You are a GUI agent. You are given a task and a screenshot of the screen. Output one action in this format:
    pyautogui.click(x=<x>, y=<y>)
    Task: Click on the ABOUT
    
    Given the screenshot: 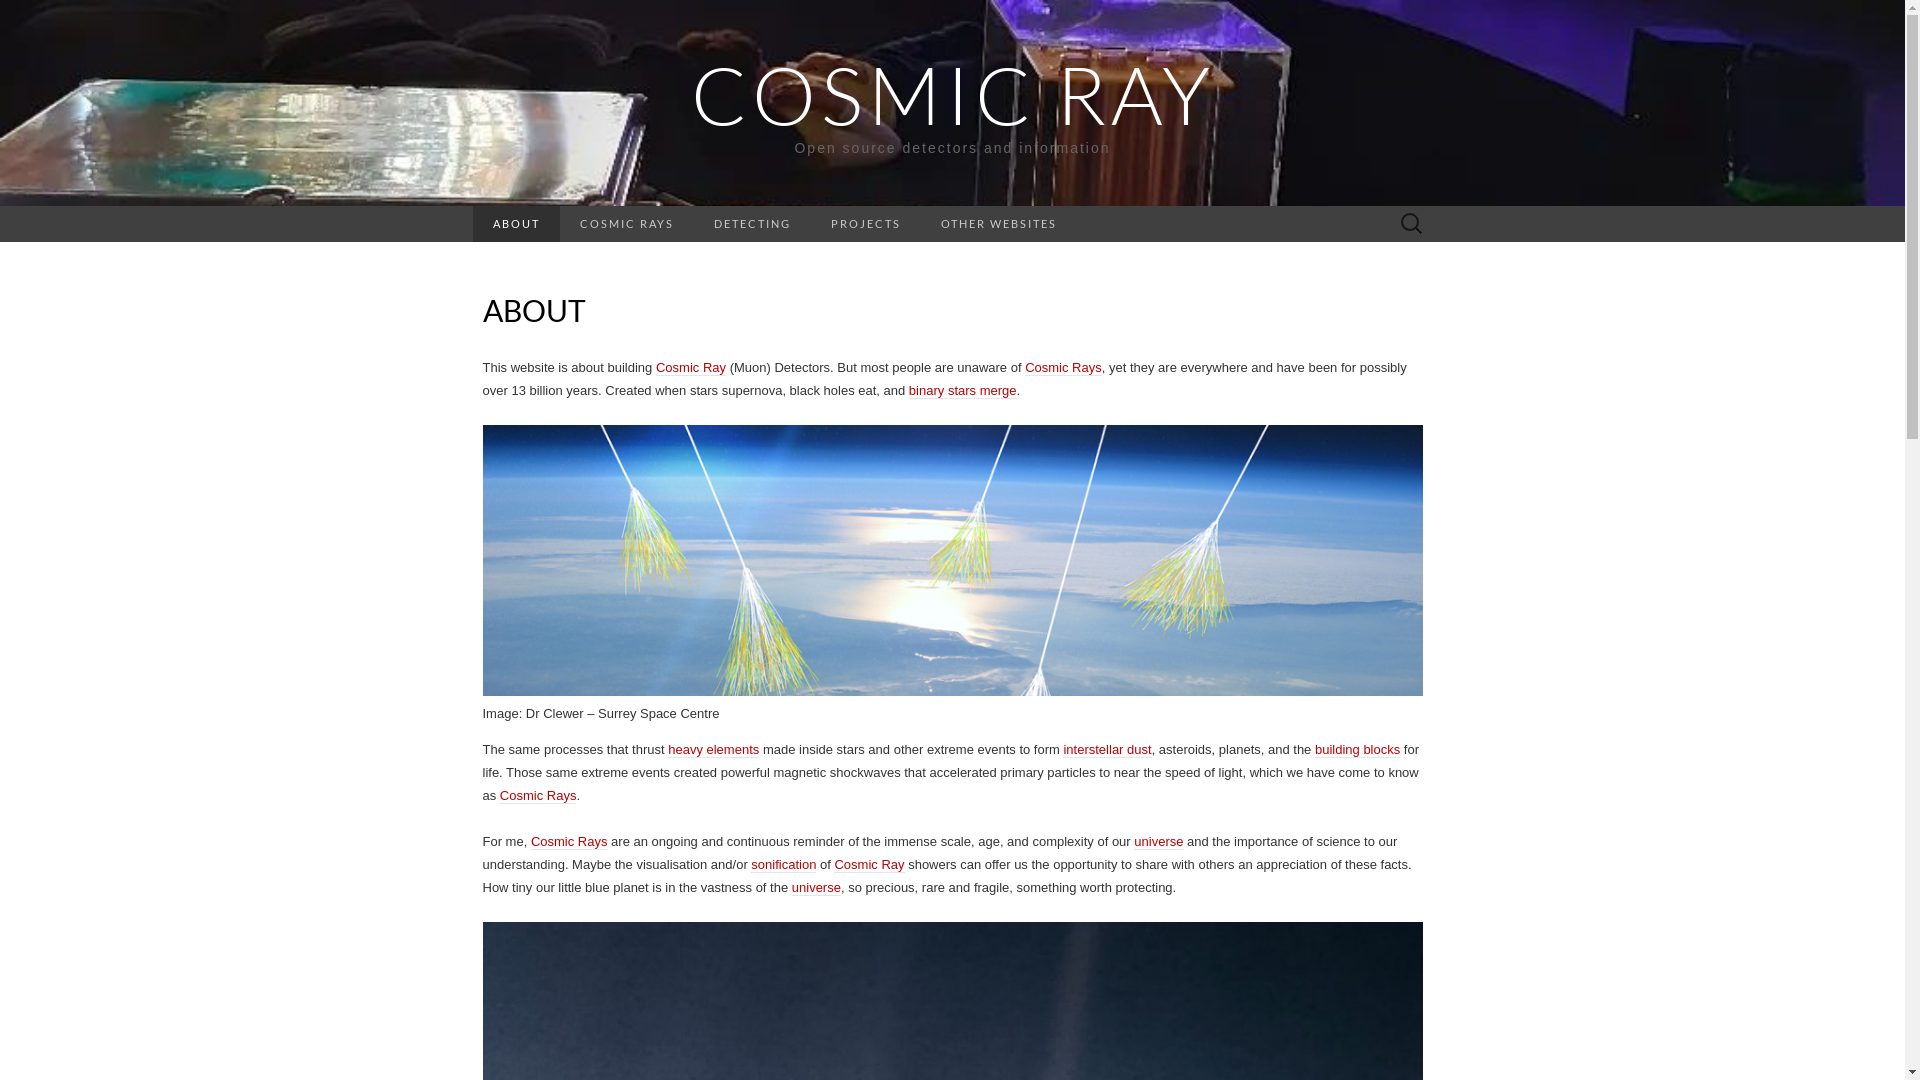 What is the action you would take?
    pyautogui.click(x=516, y=224)
    